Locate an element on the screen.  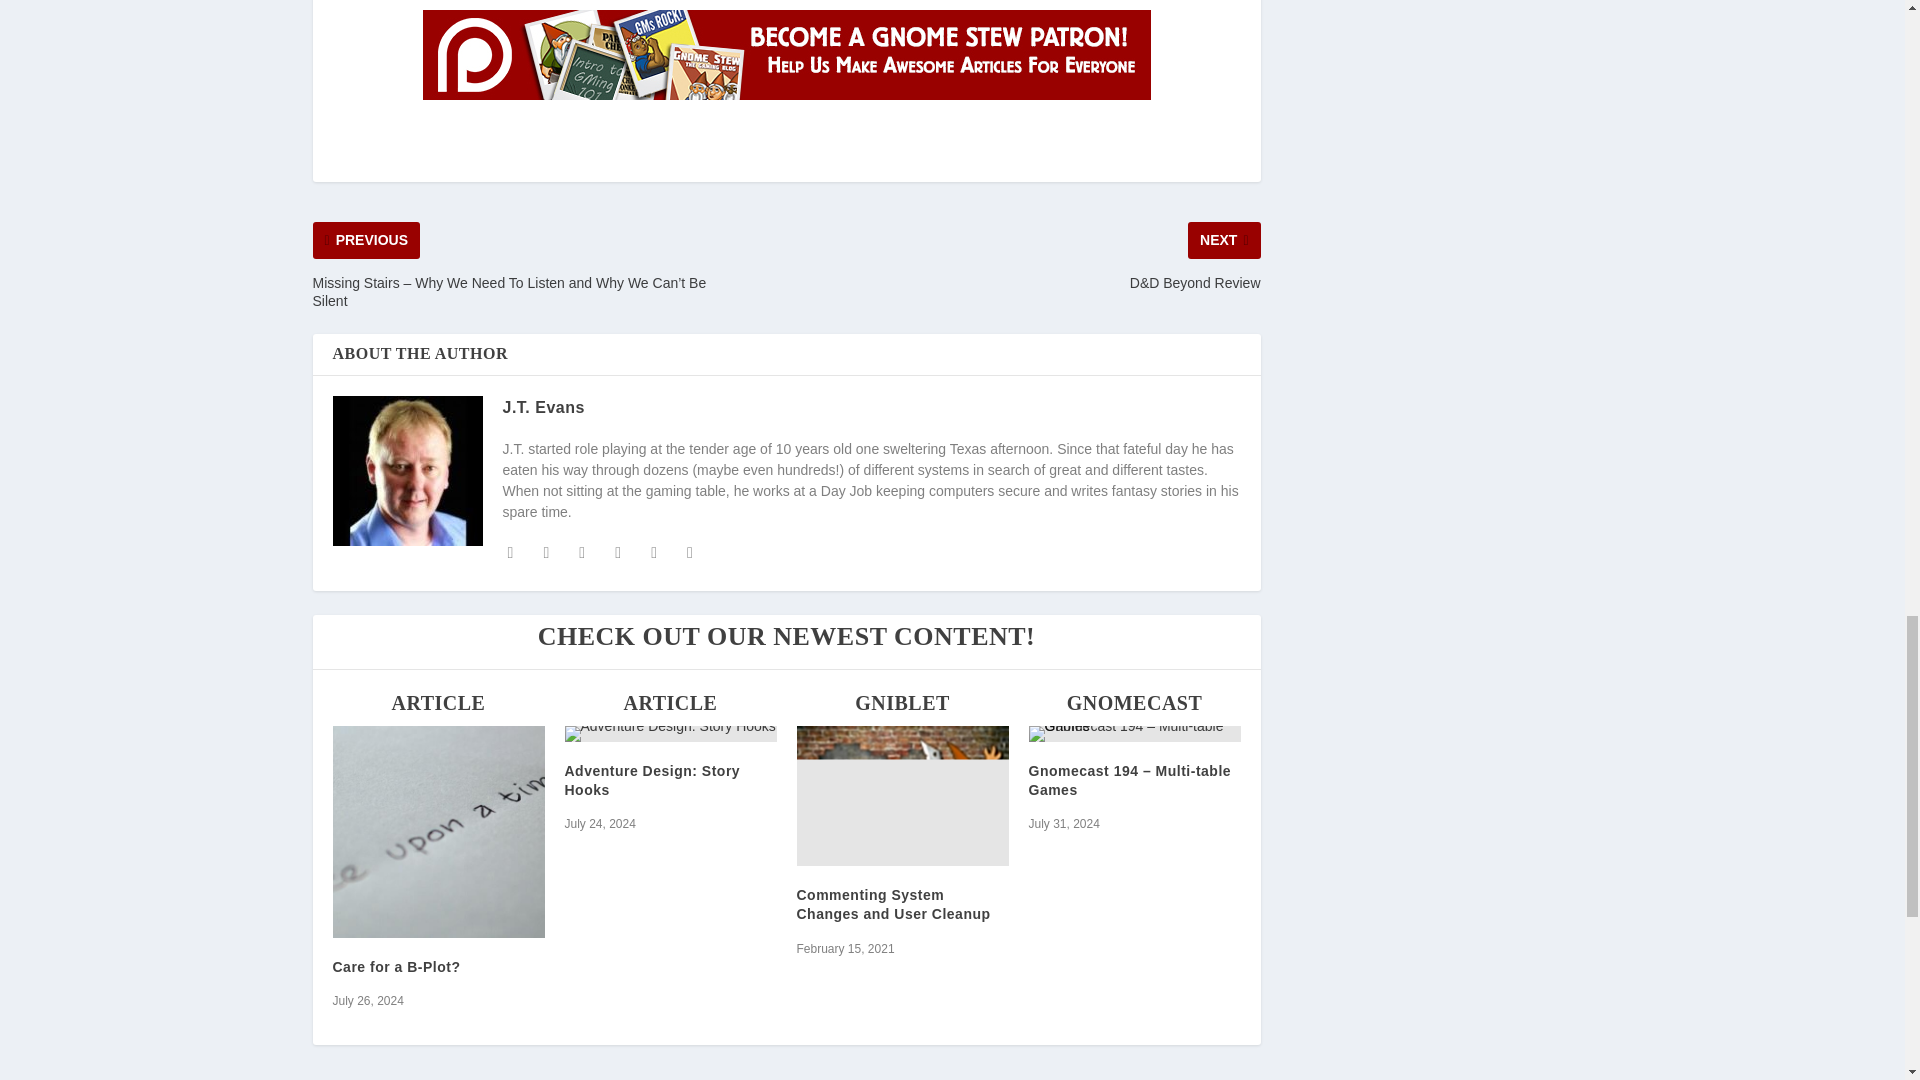
Adventure Design: Story Hooks is located at coordinates (670, 733).